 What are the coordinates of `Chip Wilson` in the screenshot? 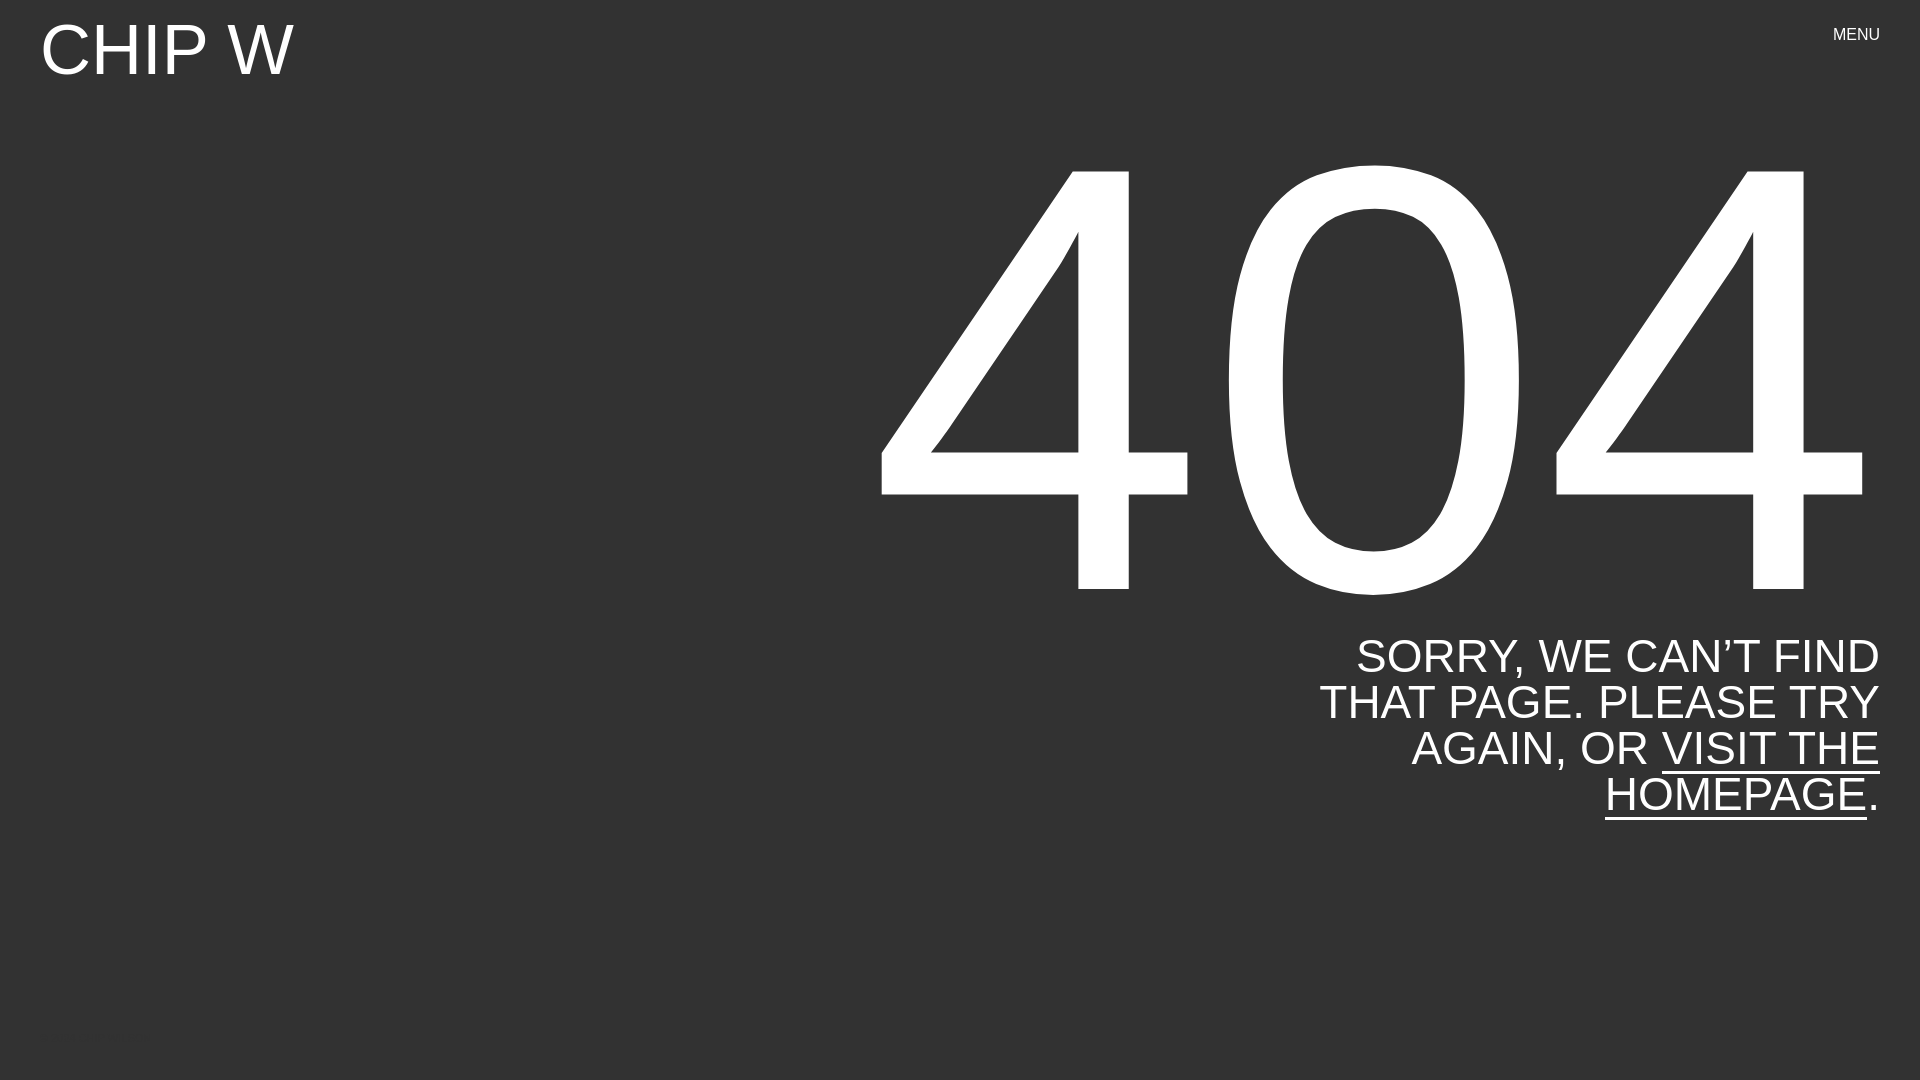 It's located at (1170, 475).